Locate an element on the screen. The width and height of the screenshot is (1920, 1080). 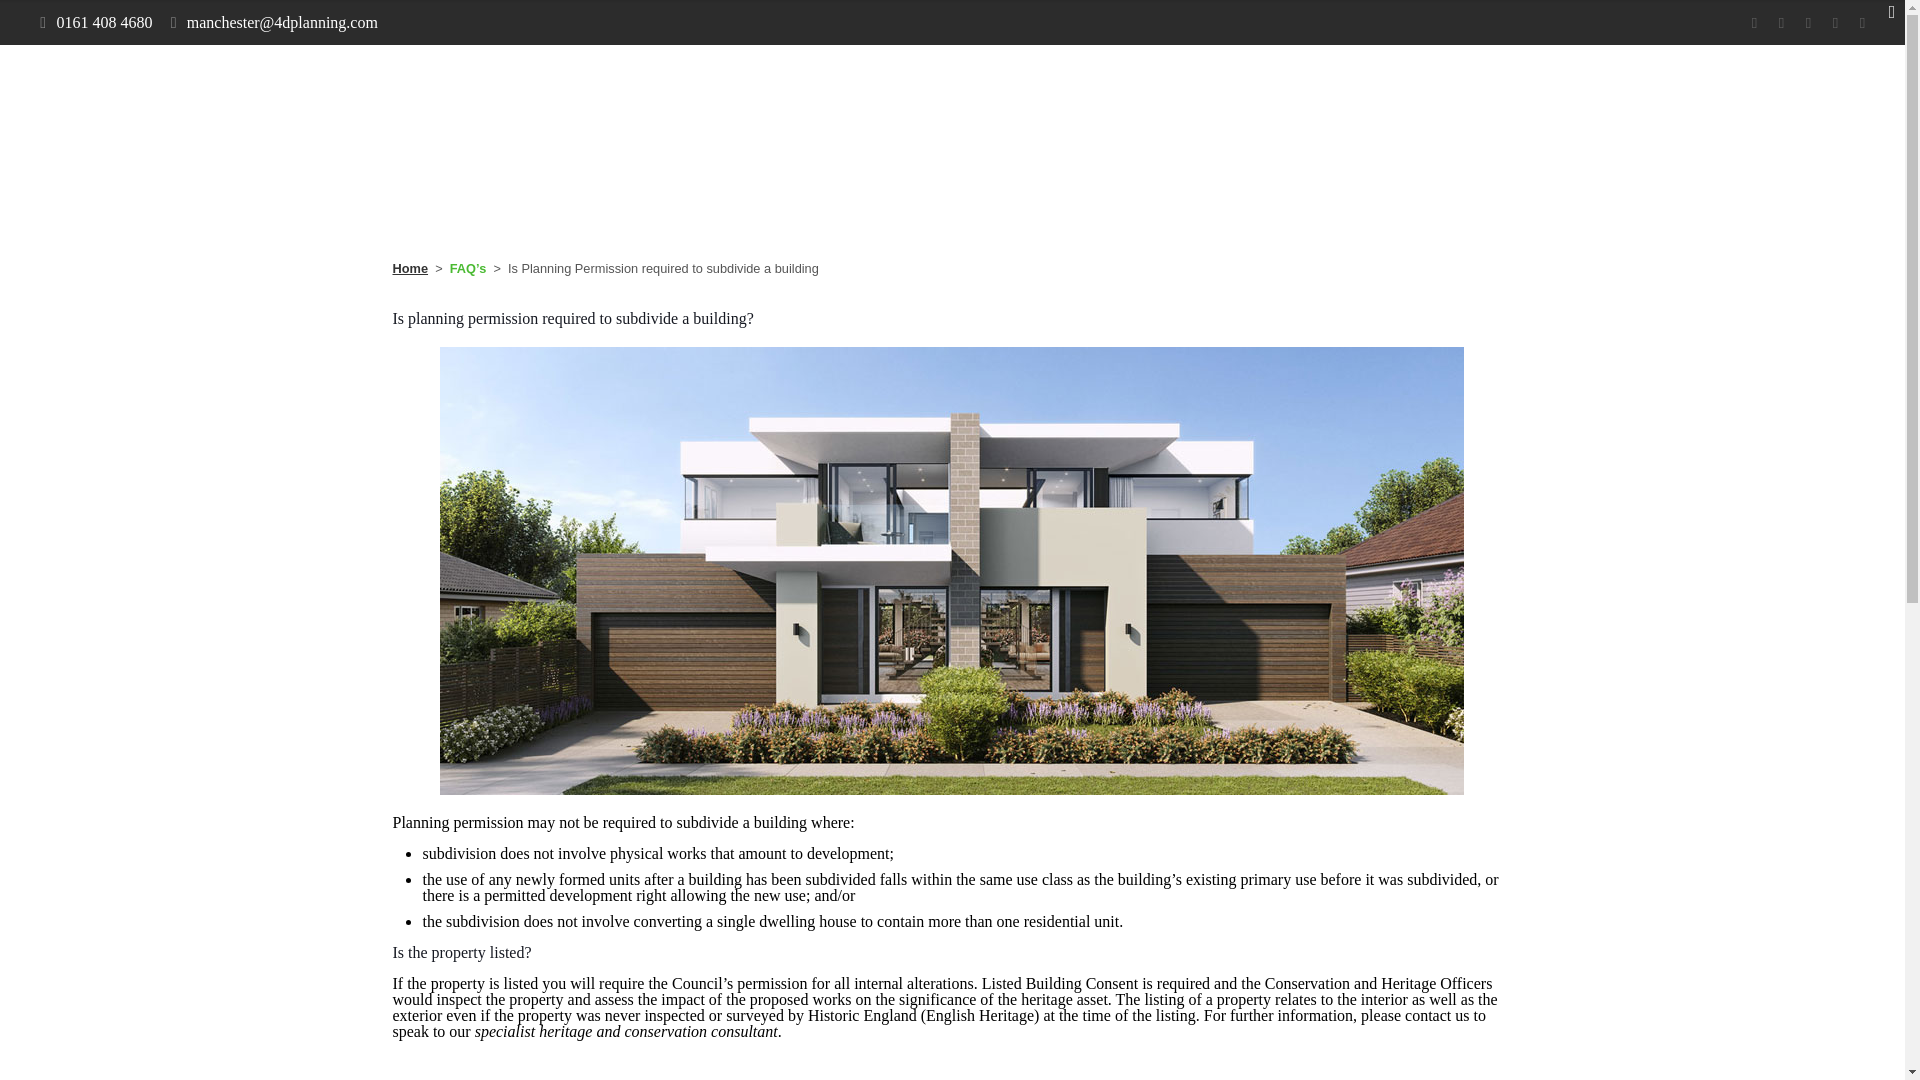
Instagram is located at coordinates (1006, 1012).